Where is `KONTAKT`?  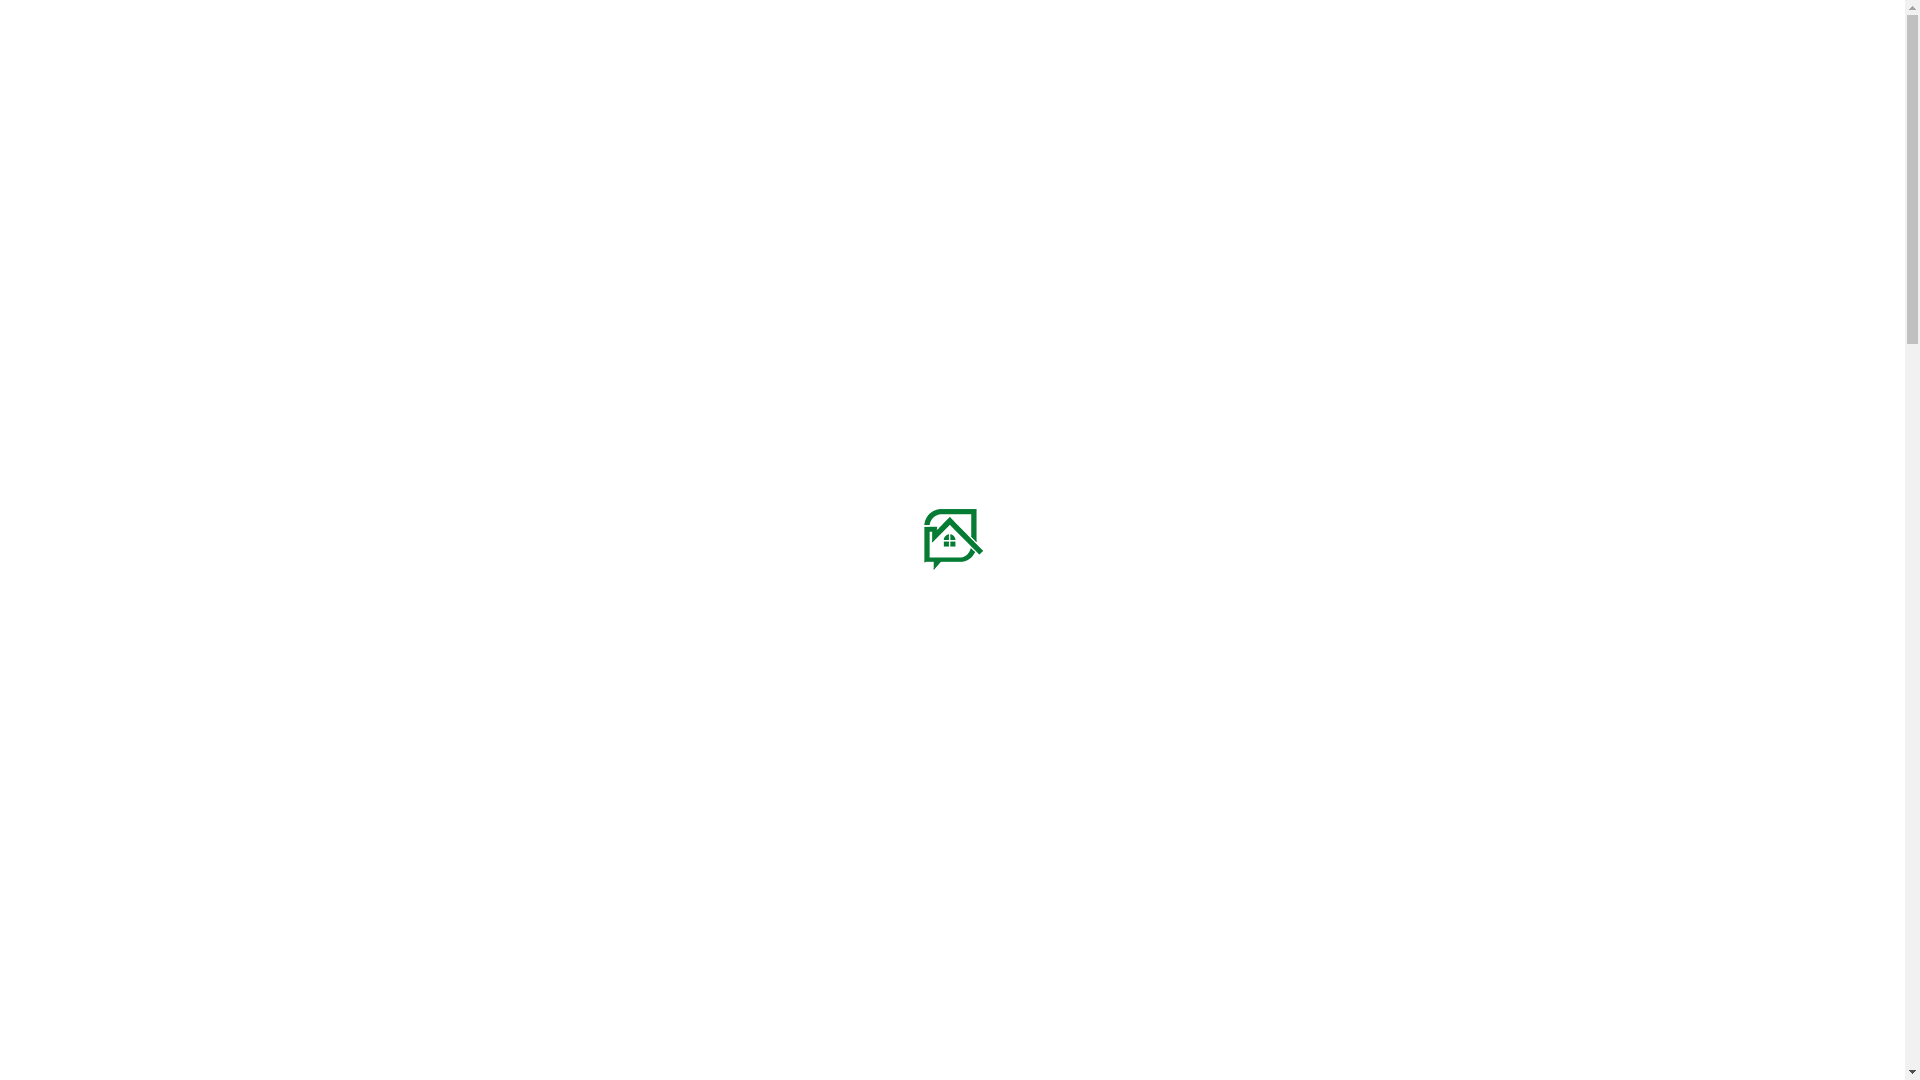 KONTAKT is located at coordinates (1458, 110).